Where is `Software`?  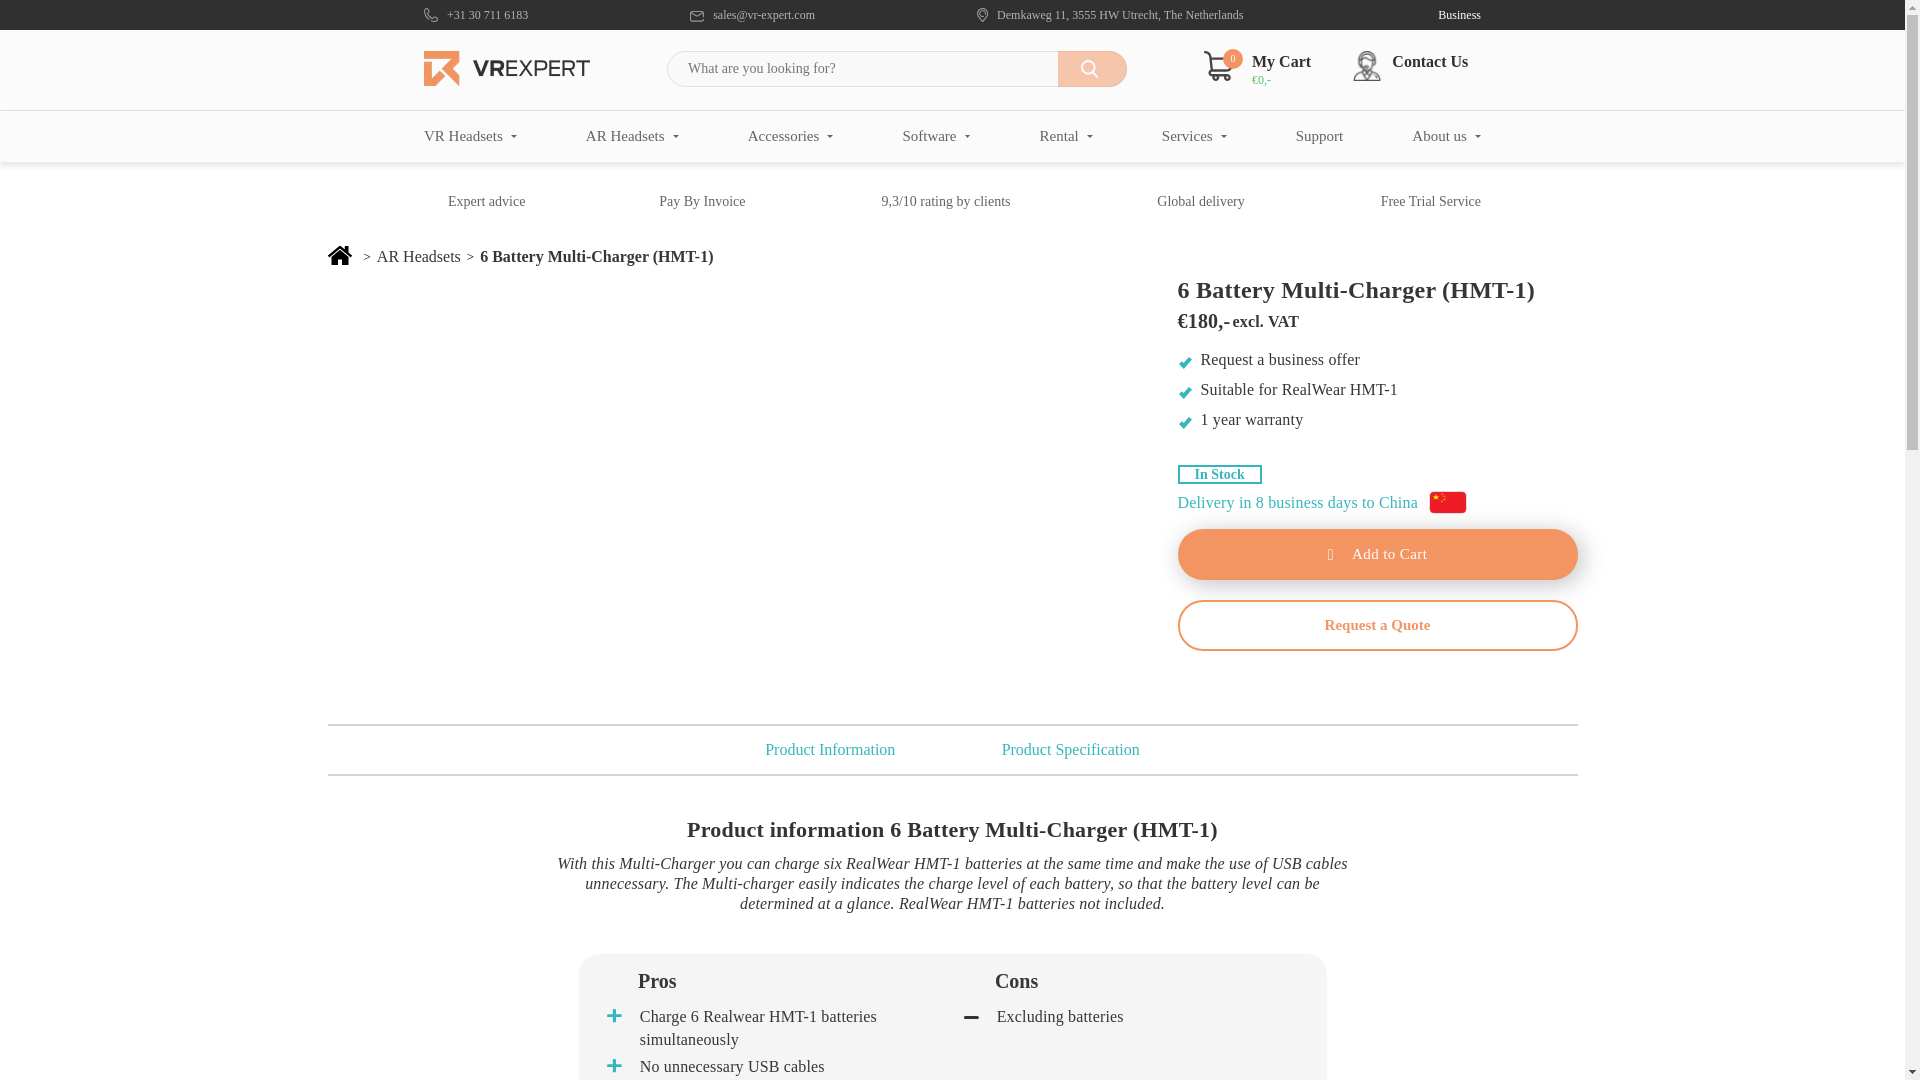 Software is located at coordinates (936, 136).